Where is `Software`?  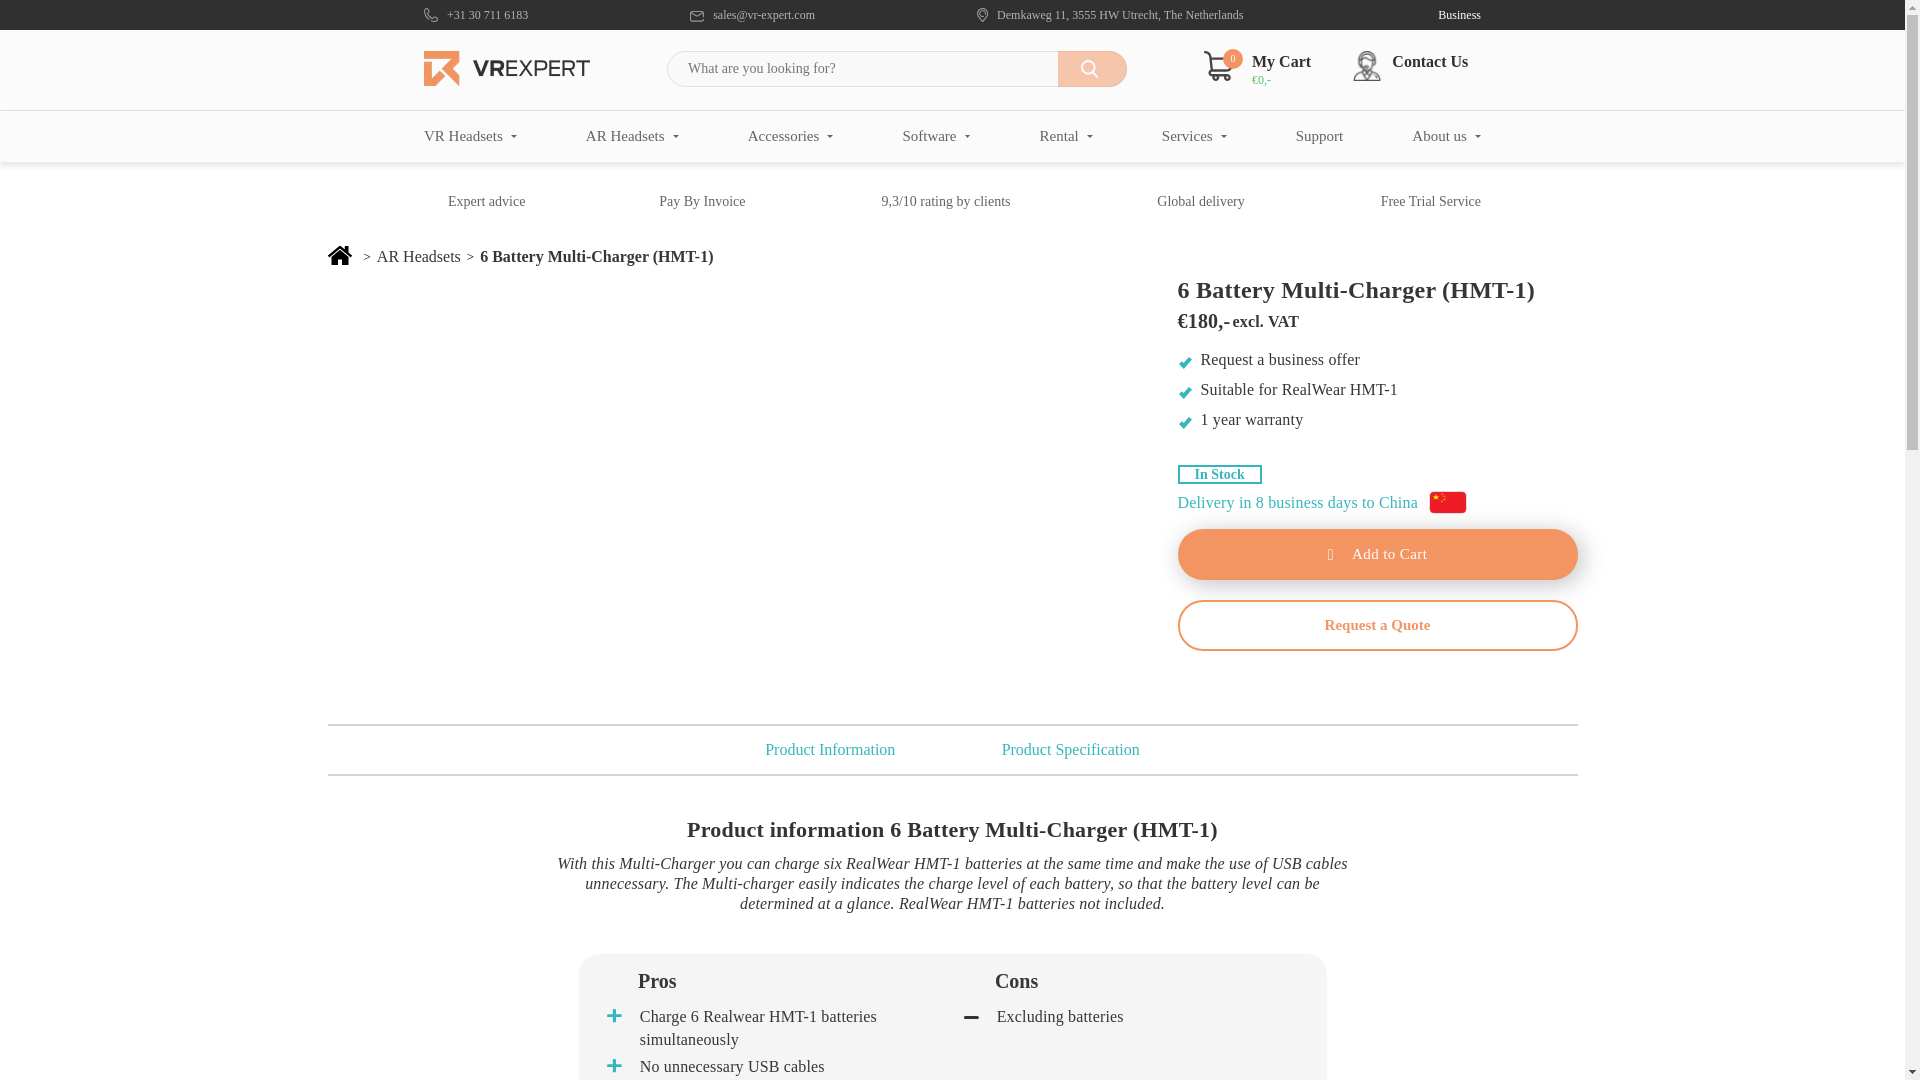 Software is located at coordinates (936, 136).